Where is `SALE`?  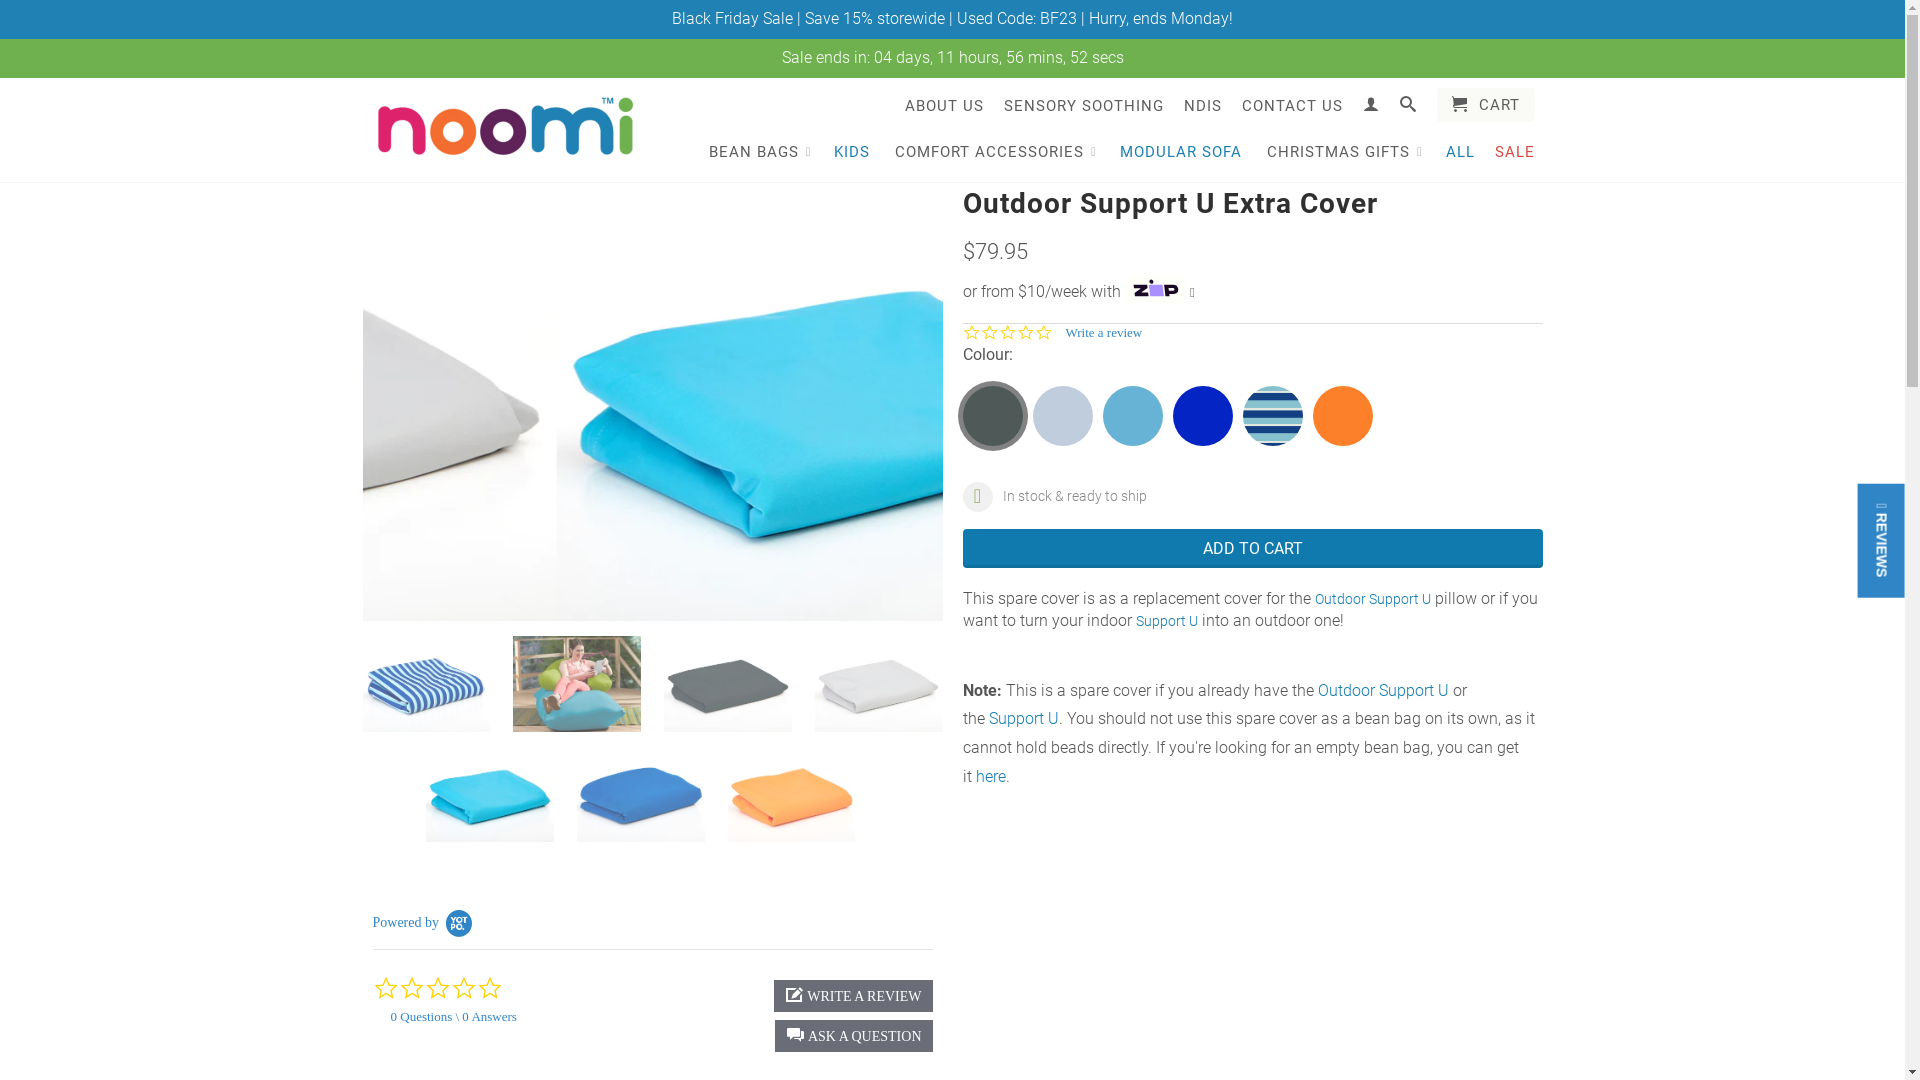 SALE is located at coordinates (1514, 152).